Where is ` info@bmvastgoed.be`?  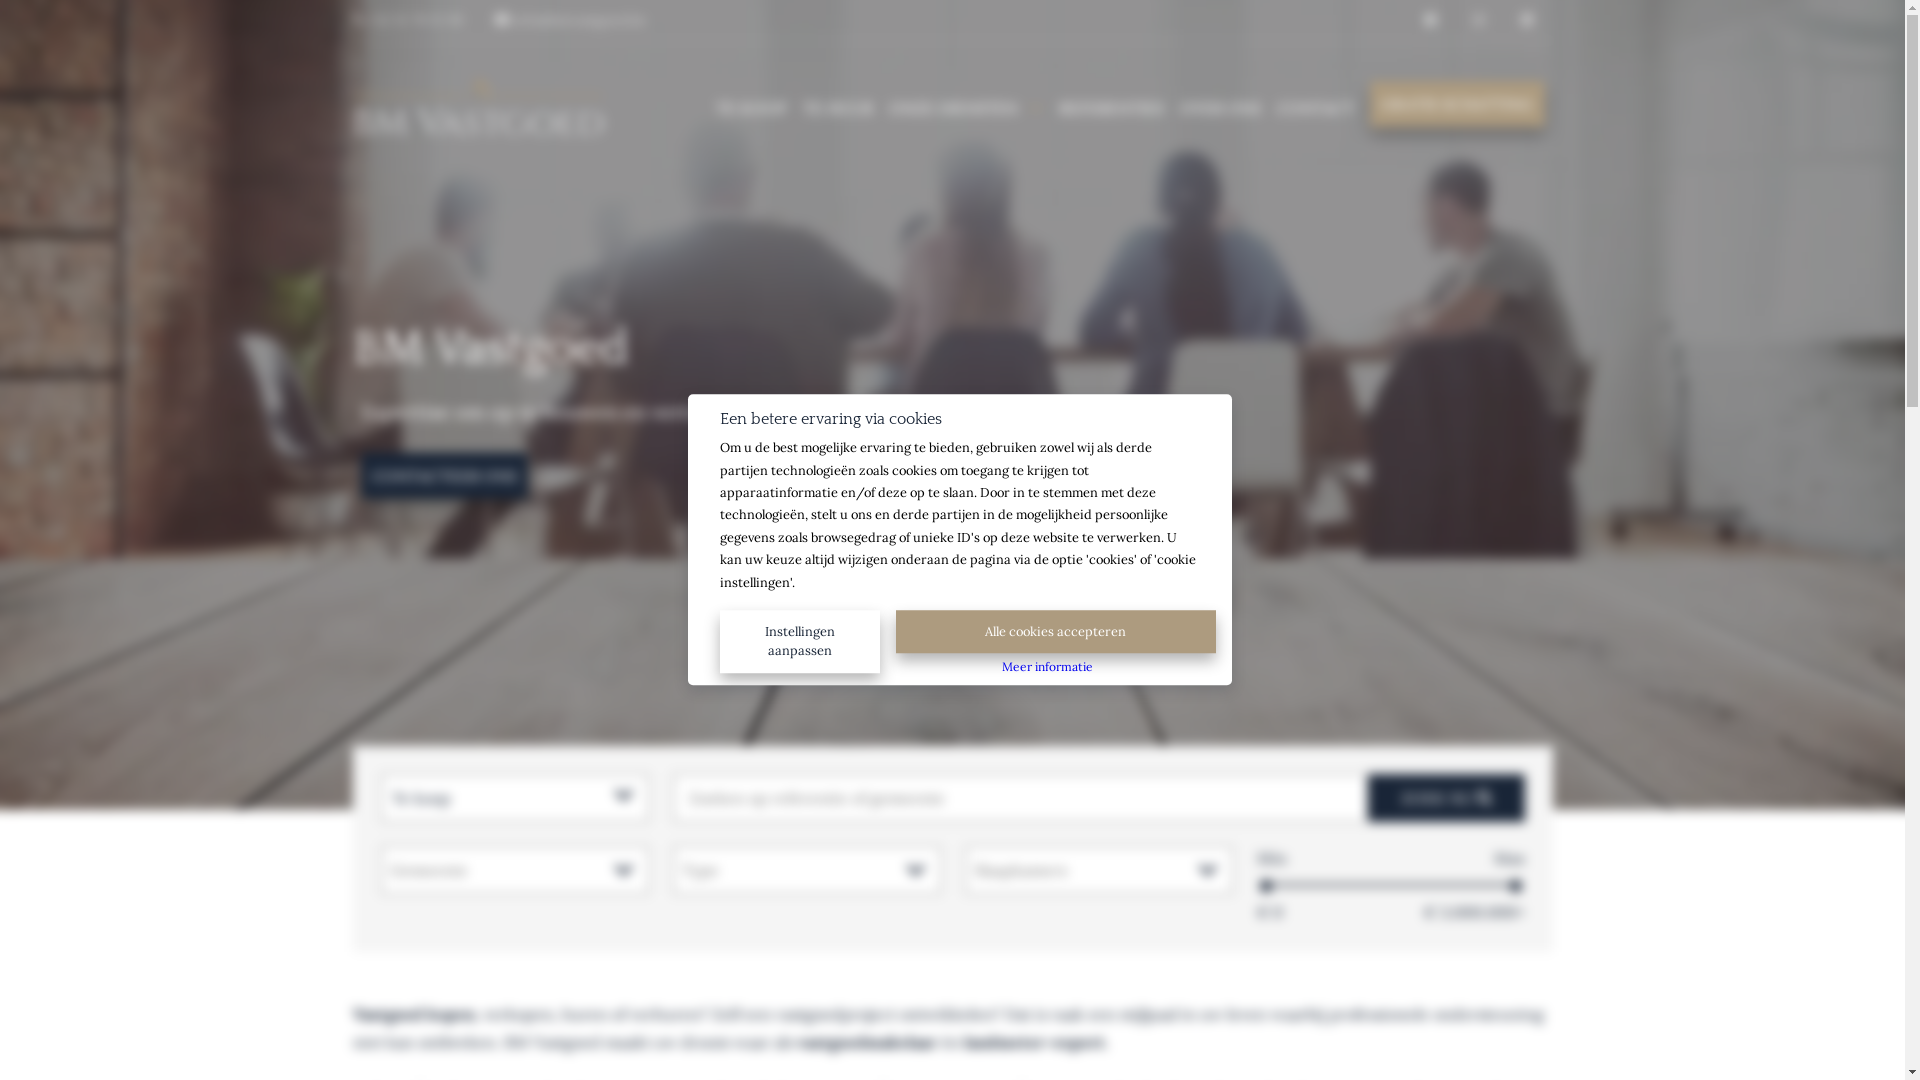  info@bmvastgoed.be is located at coordinates (570, 19).